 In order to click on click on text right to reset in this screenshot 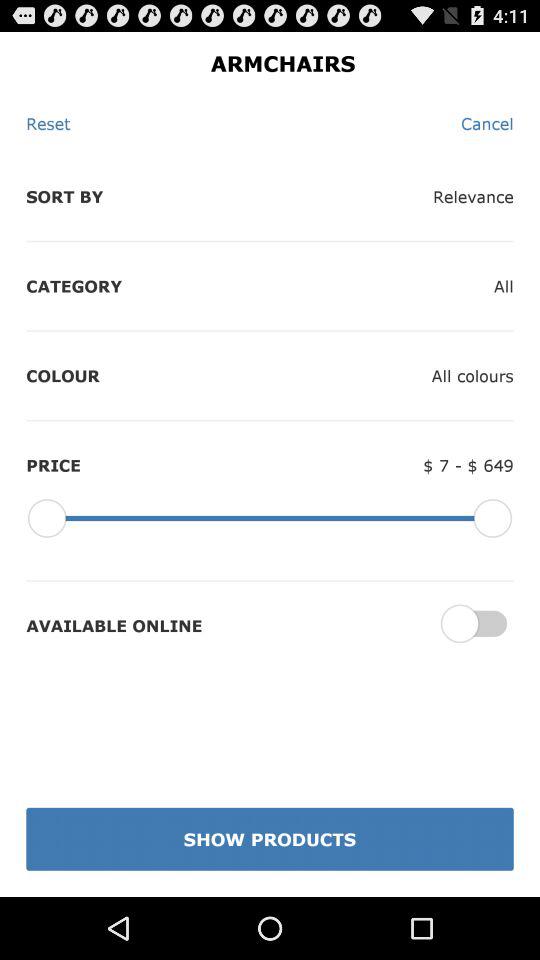, I will do `click(487, 123)`.